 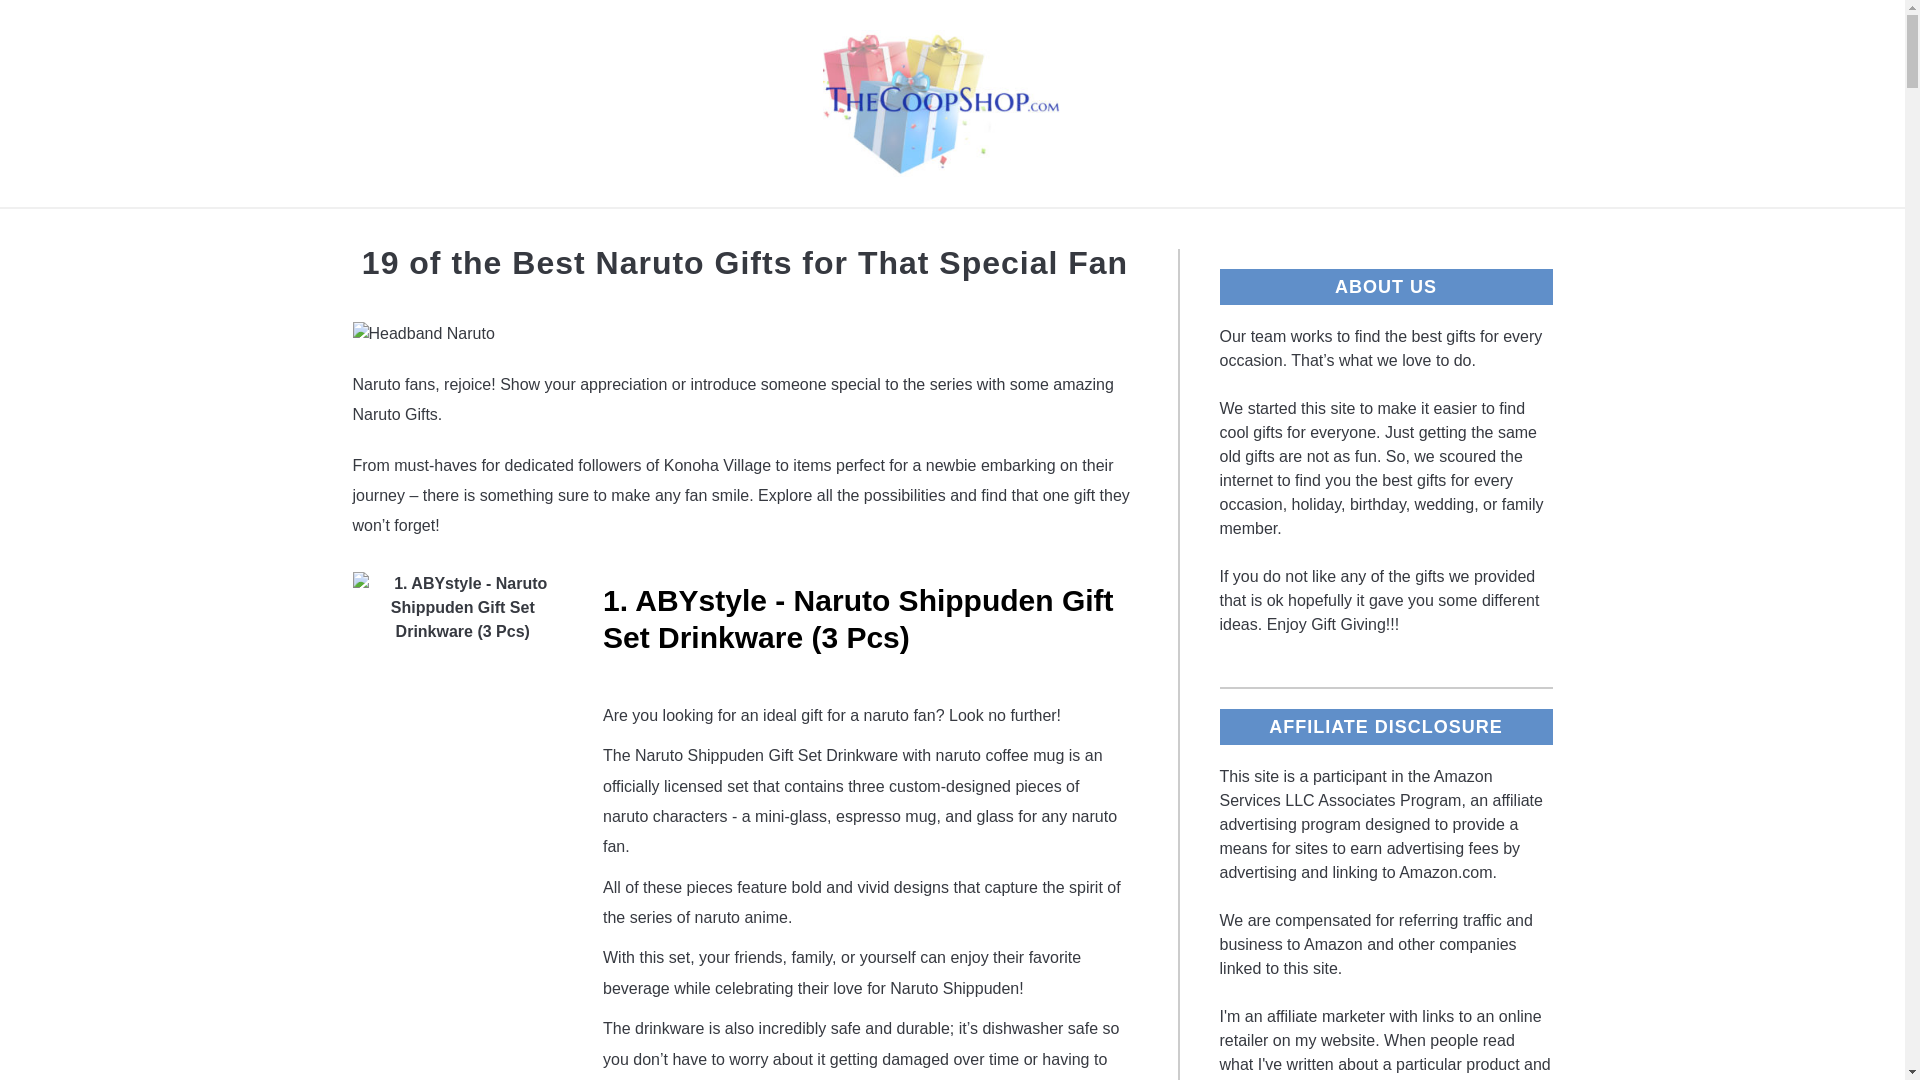 I want to click on OCCUPATION, so click(x=896, y=231).